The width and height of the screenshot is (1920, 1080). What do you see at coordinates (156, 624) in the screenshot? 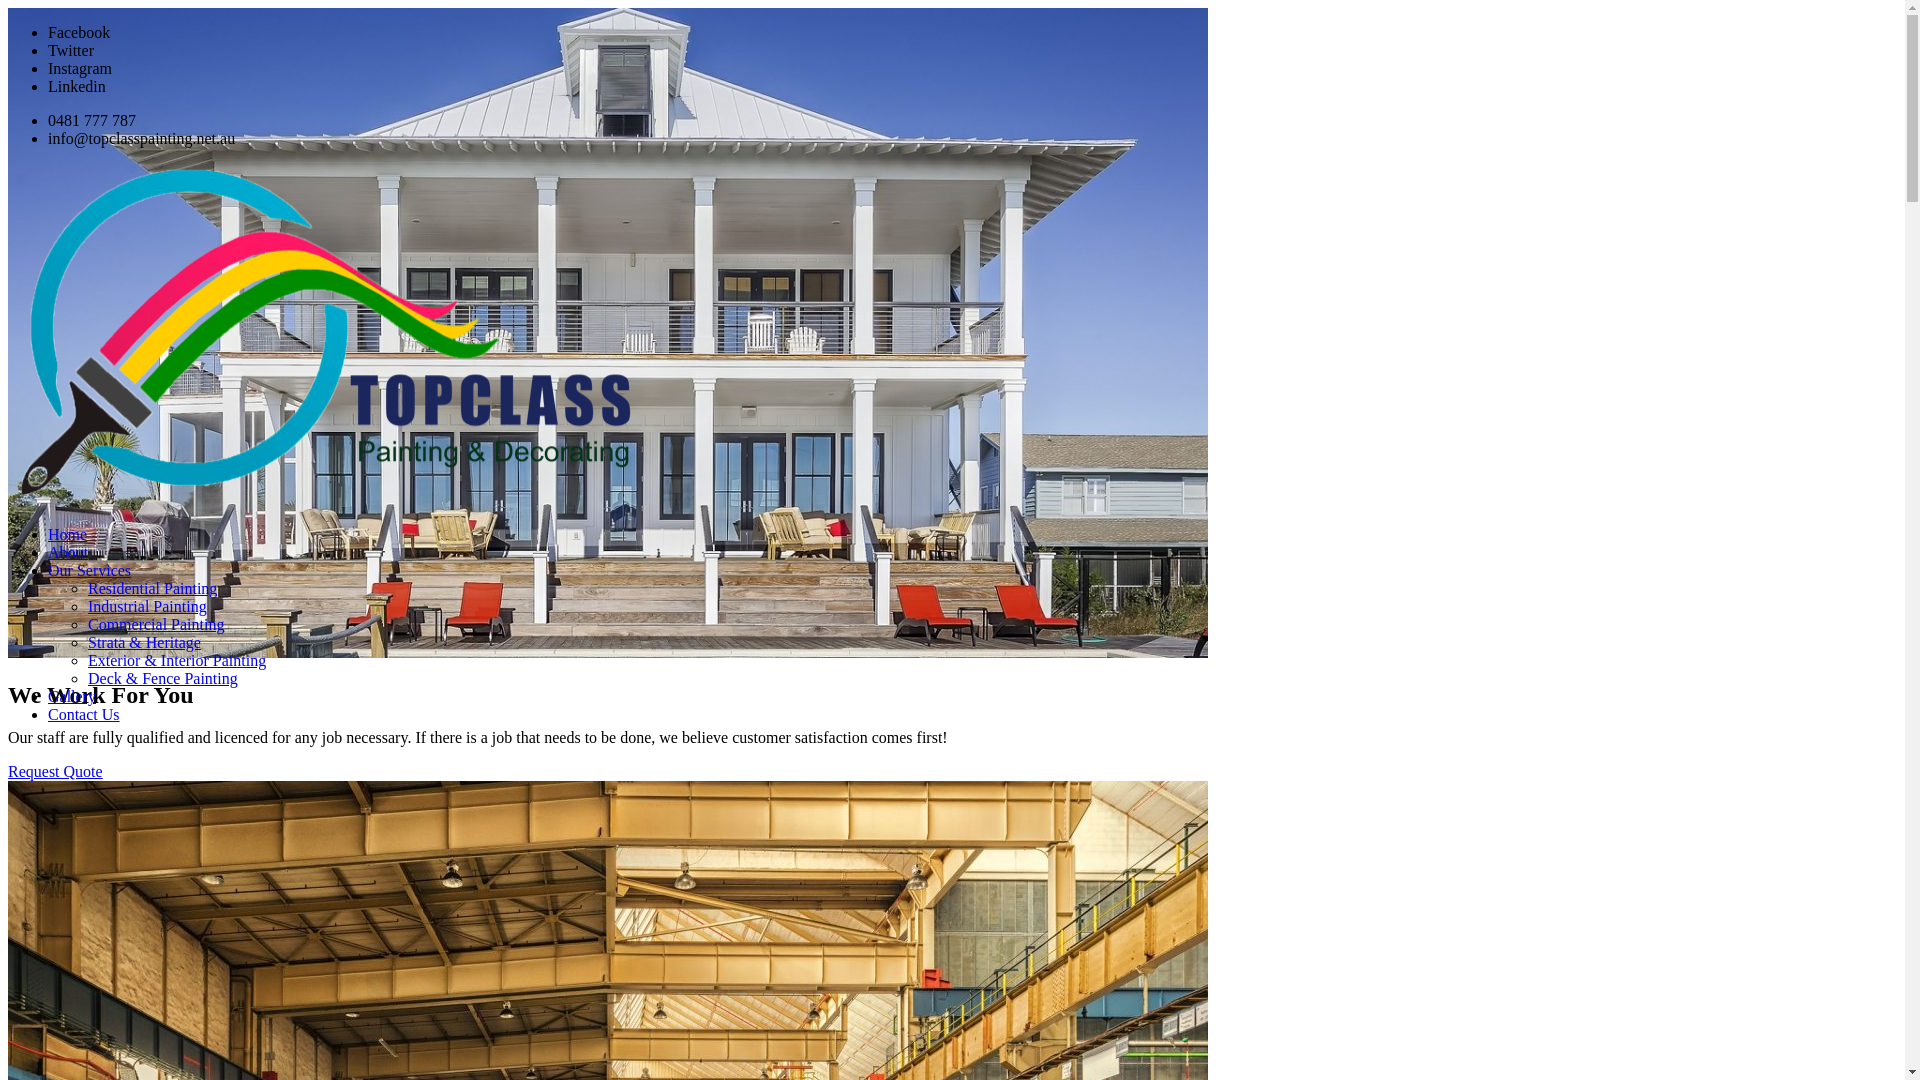
I see `Commercial Painting` at bounding box center [156, 624].